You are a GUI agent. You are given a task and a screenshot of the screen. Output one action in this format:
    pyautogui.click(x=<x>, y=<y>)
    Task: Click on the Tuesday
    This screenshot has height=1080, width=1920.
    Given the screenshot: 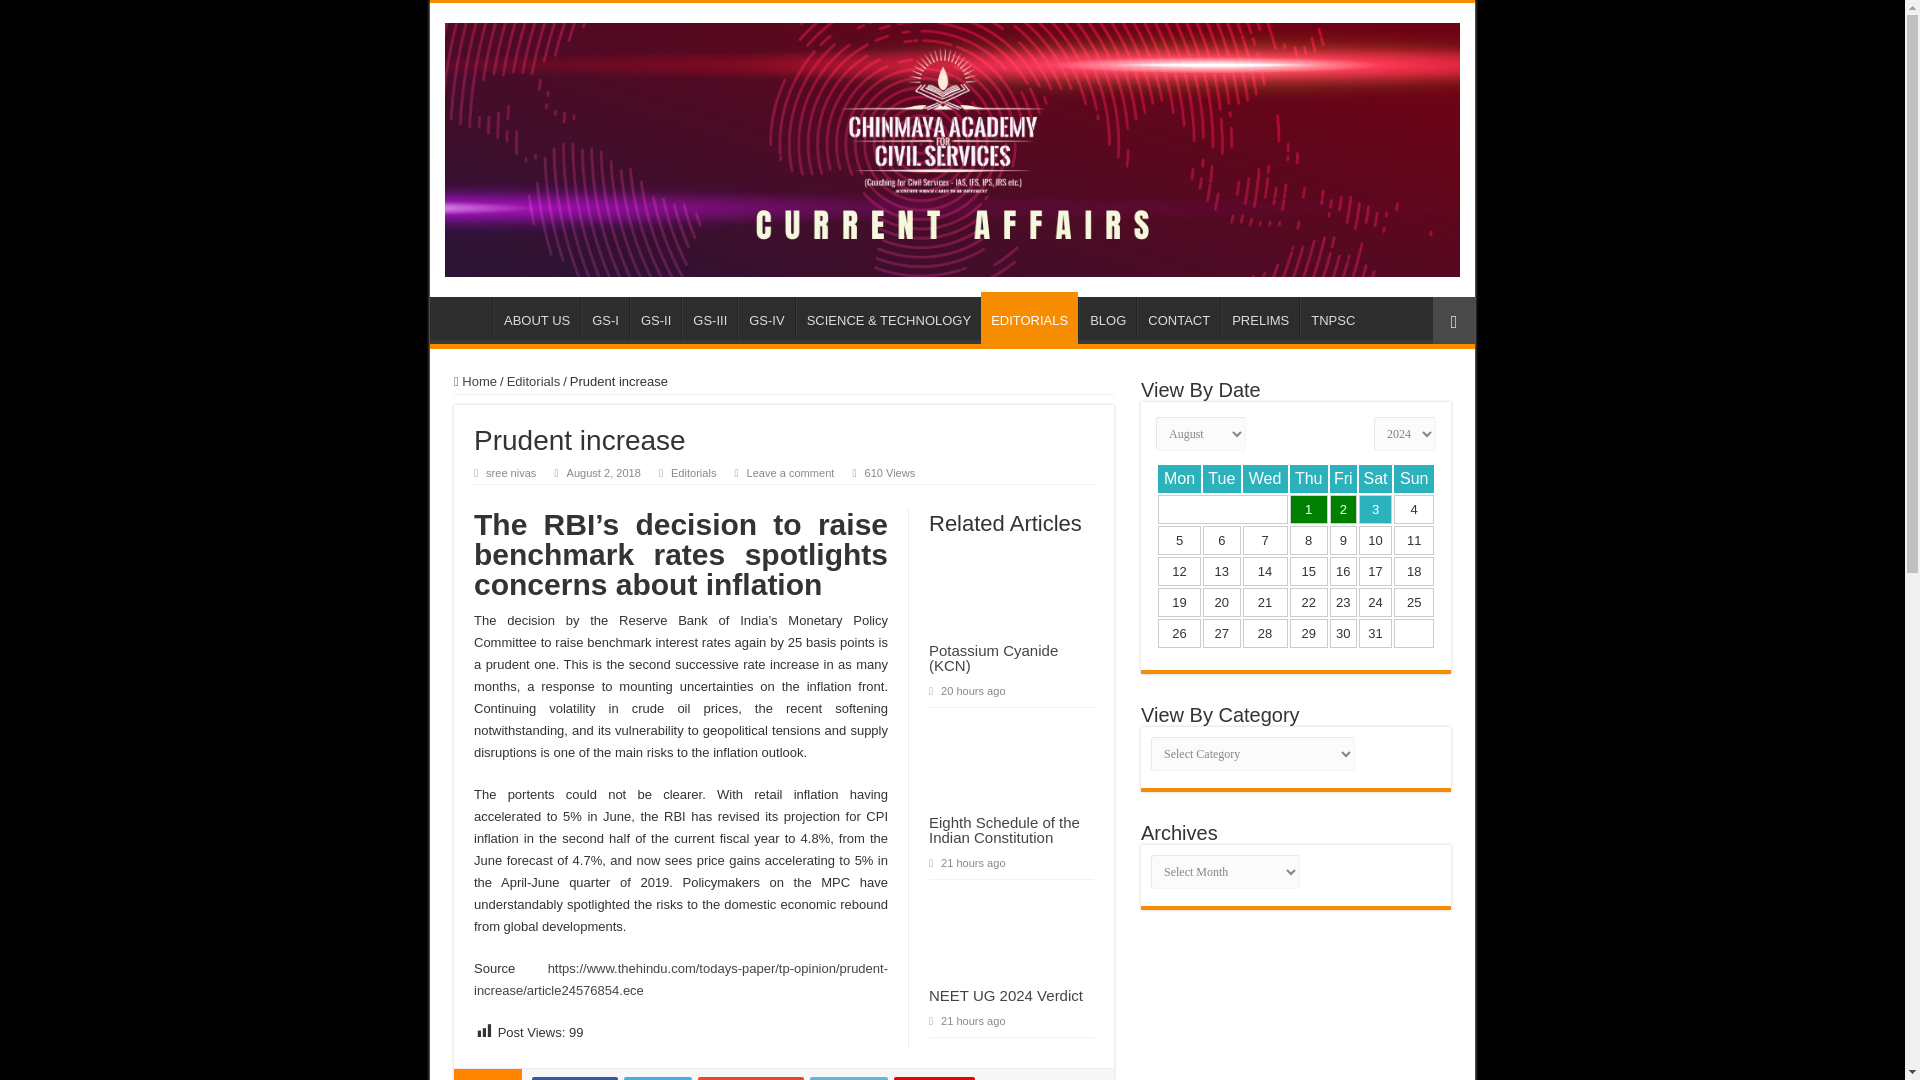 What is the action you would take?
    pyautogui.click(x=1222, y=478)
    